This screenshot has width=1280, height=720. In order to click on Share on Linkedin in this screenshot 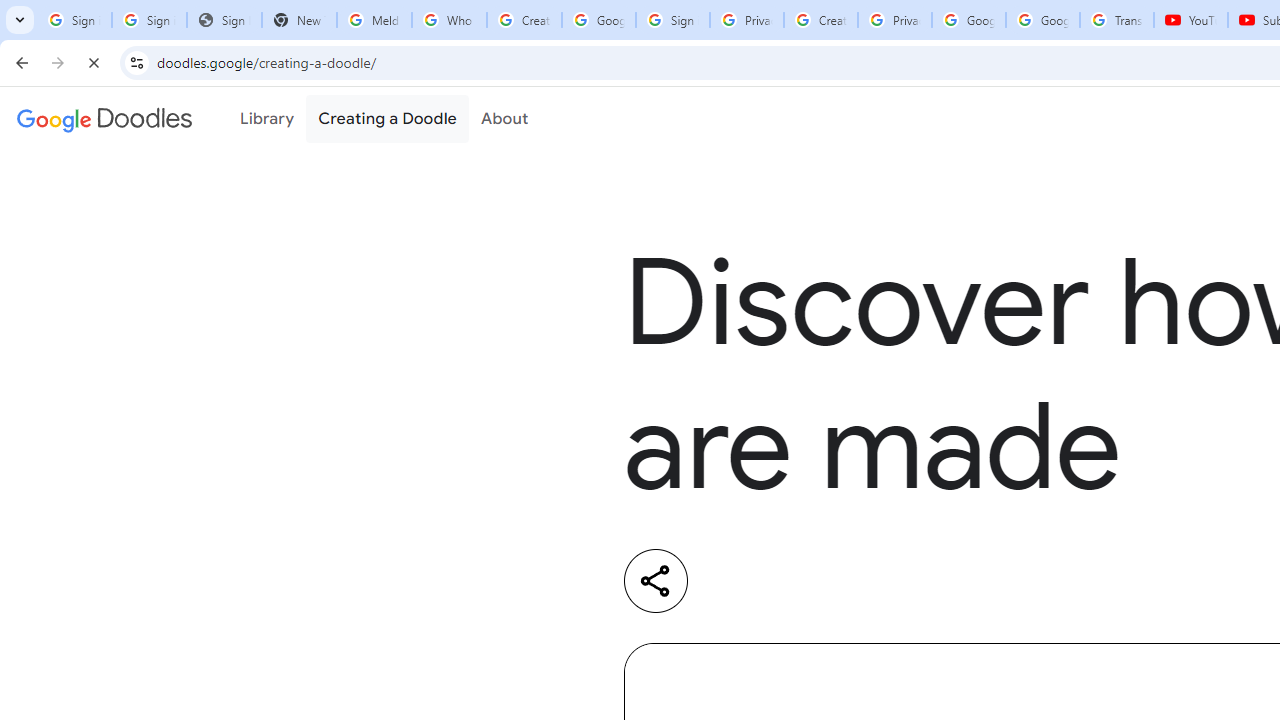, I will do `click(736, 581)`.